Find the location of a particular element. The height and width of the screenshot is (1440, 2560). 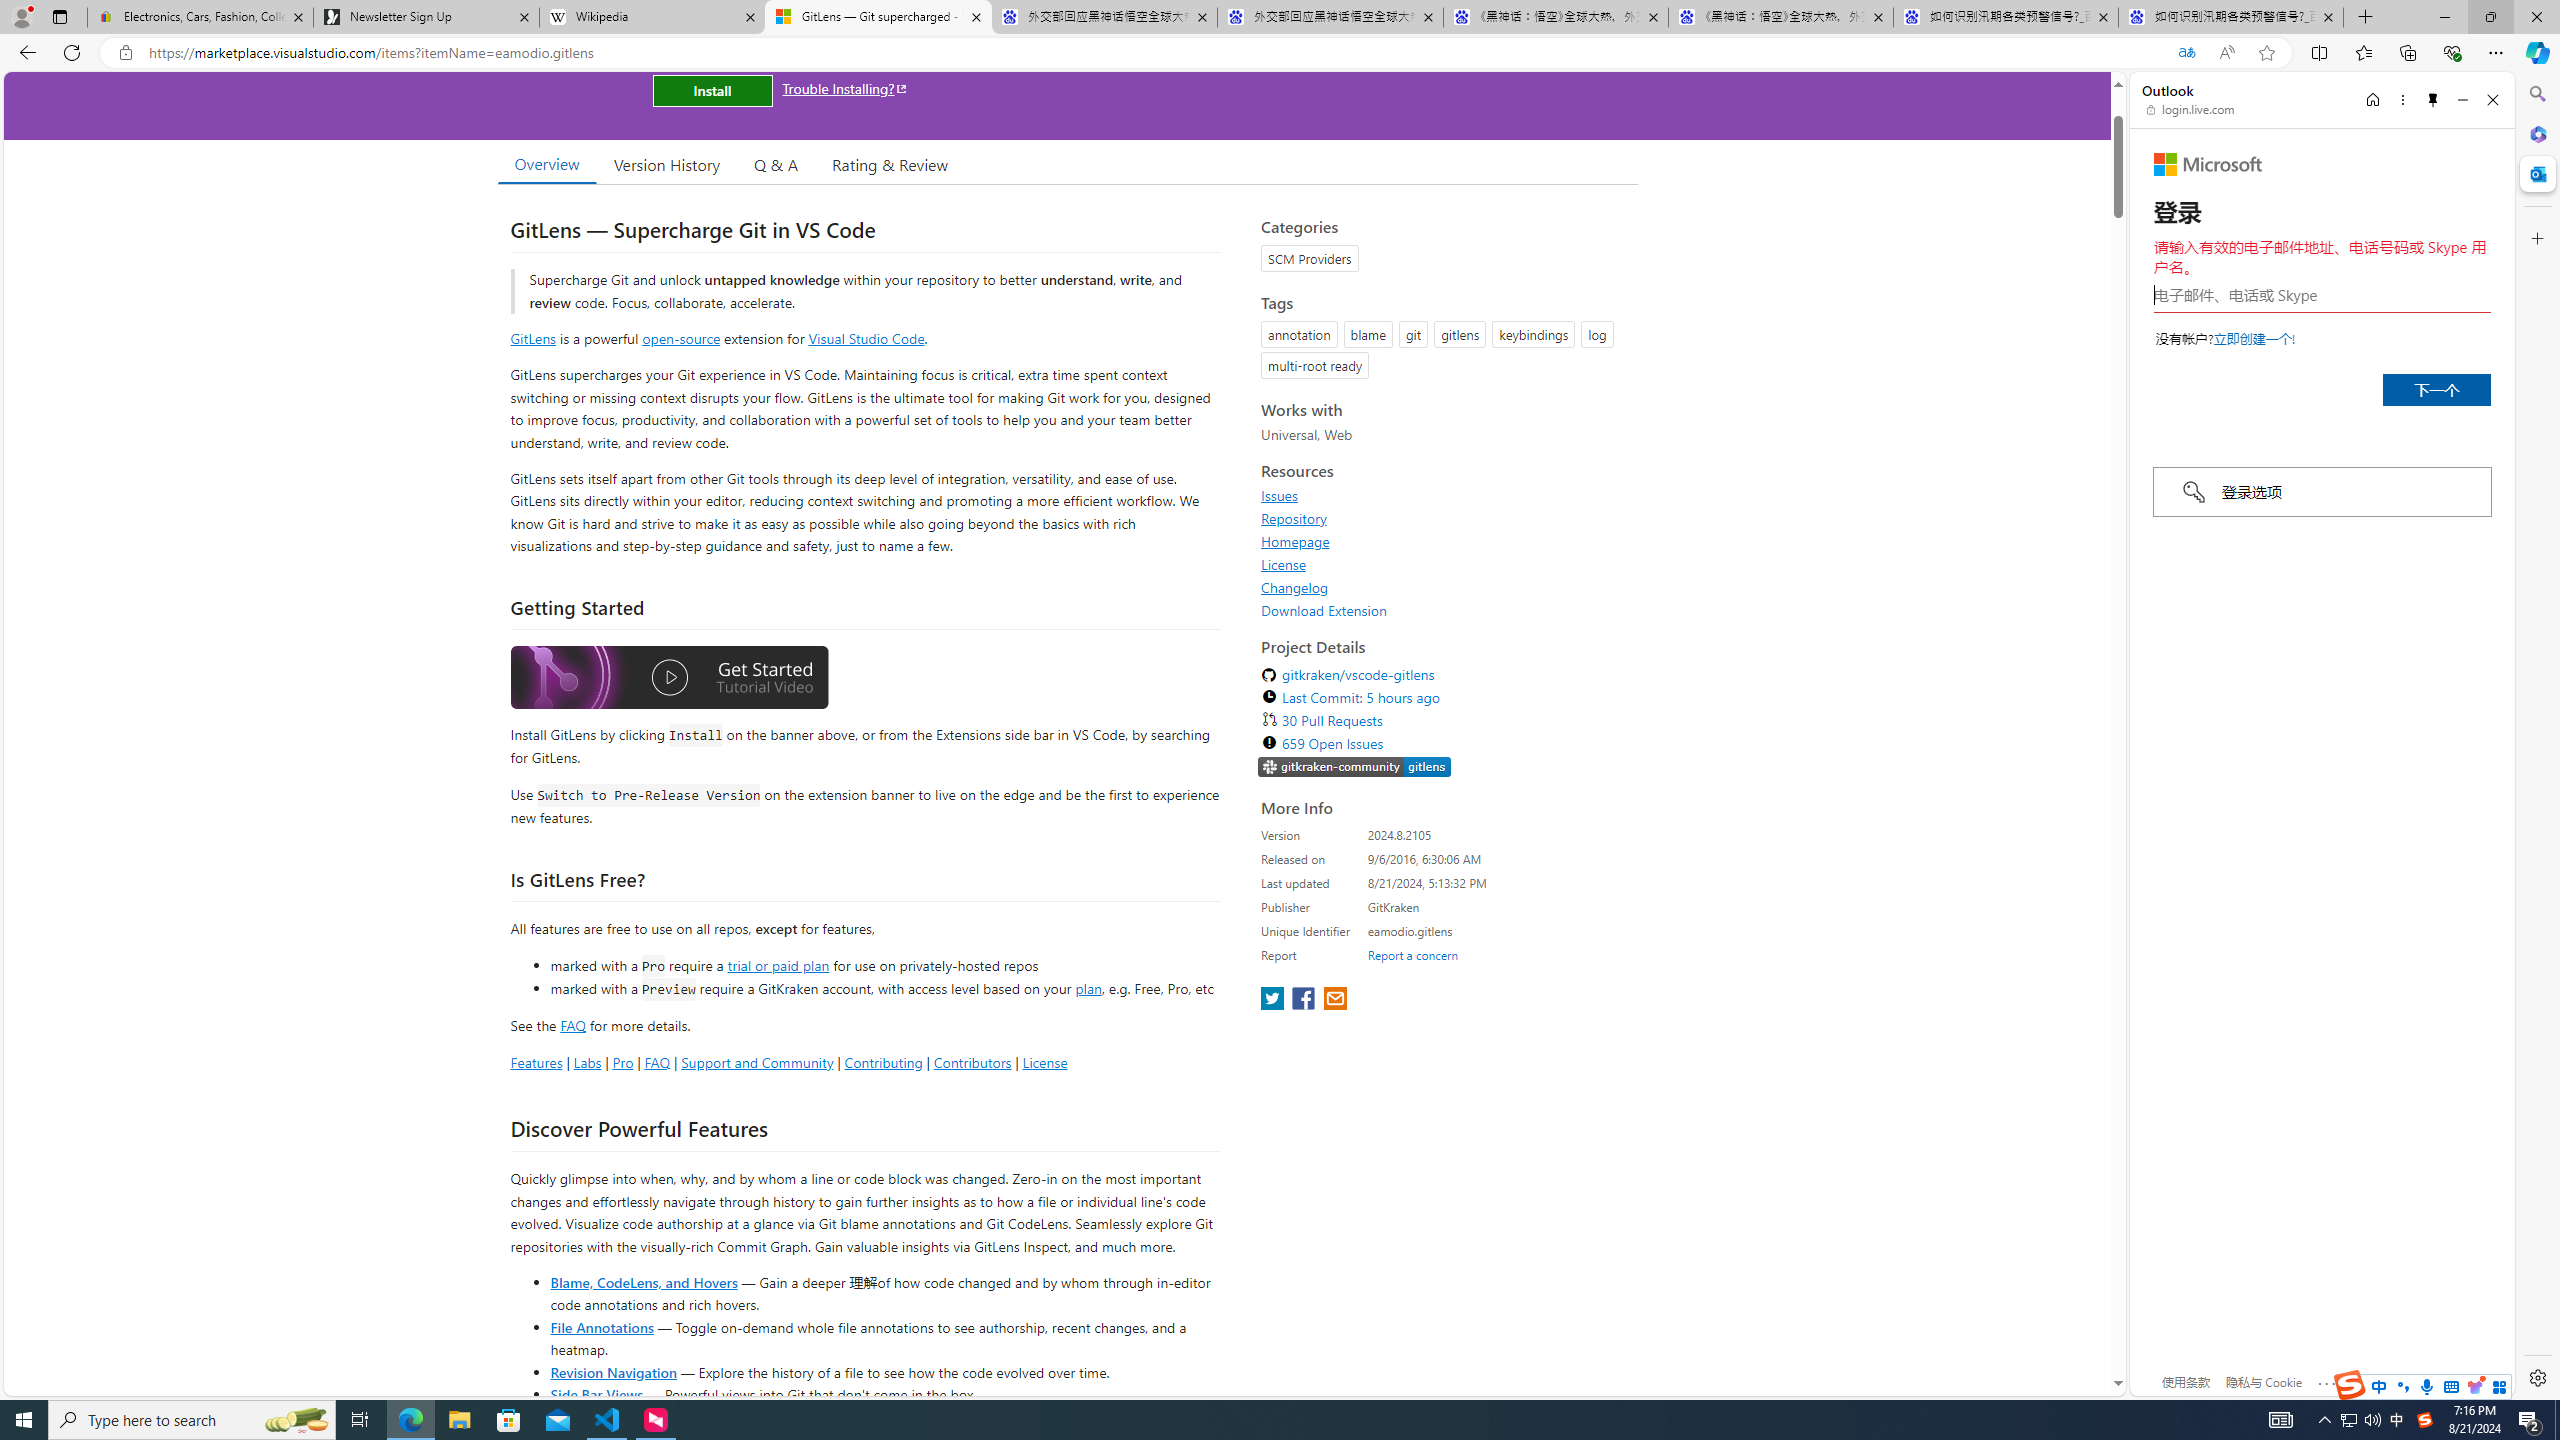

share extension on email is located at coordinates (1334, 1000).